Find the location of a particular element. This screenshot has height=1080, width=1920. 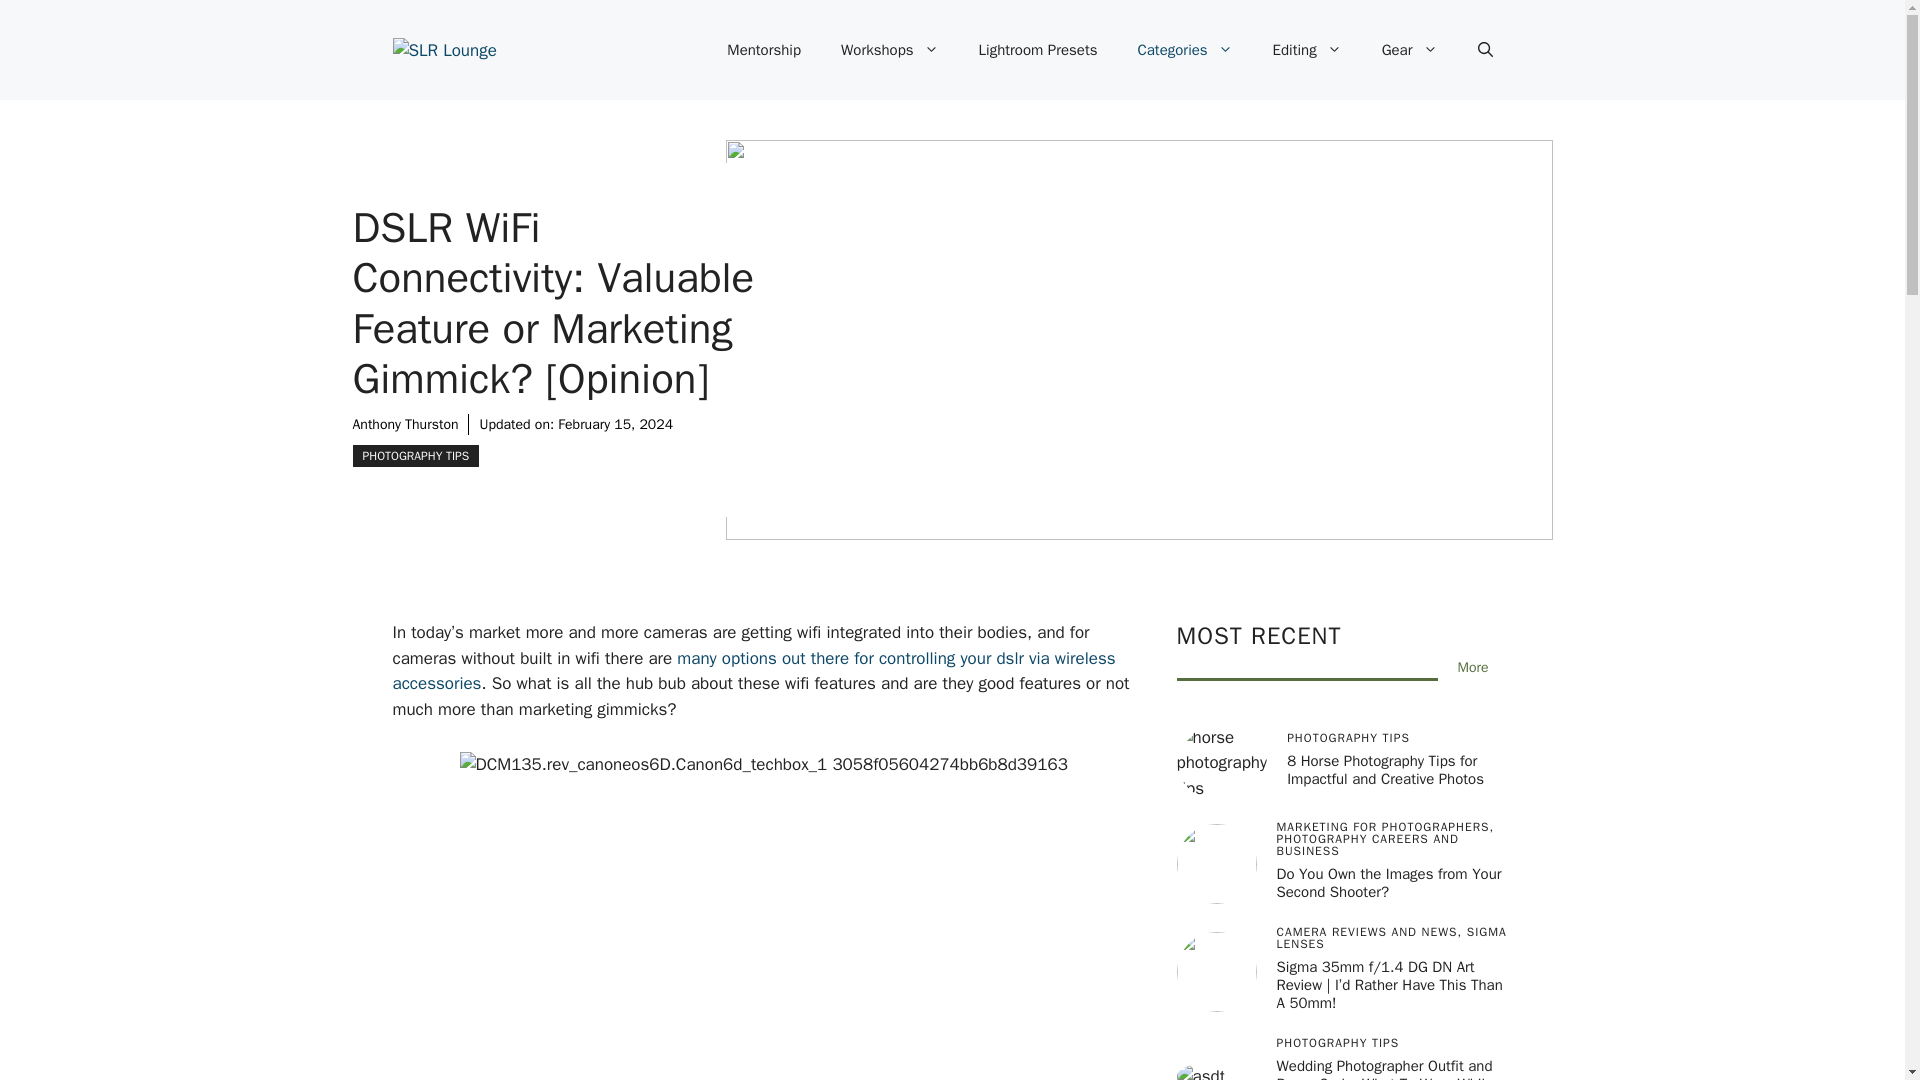

Categories is located at coordinates (1185, 50).